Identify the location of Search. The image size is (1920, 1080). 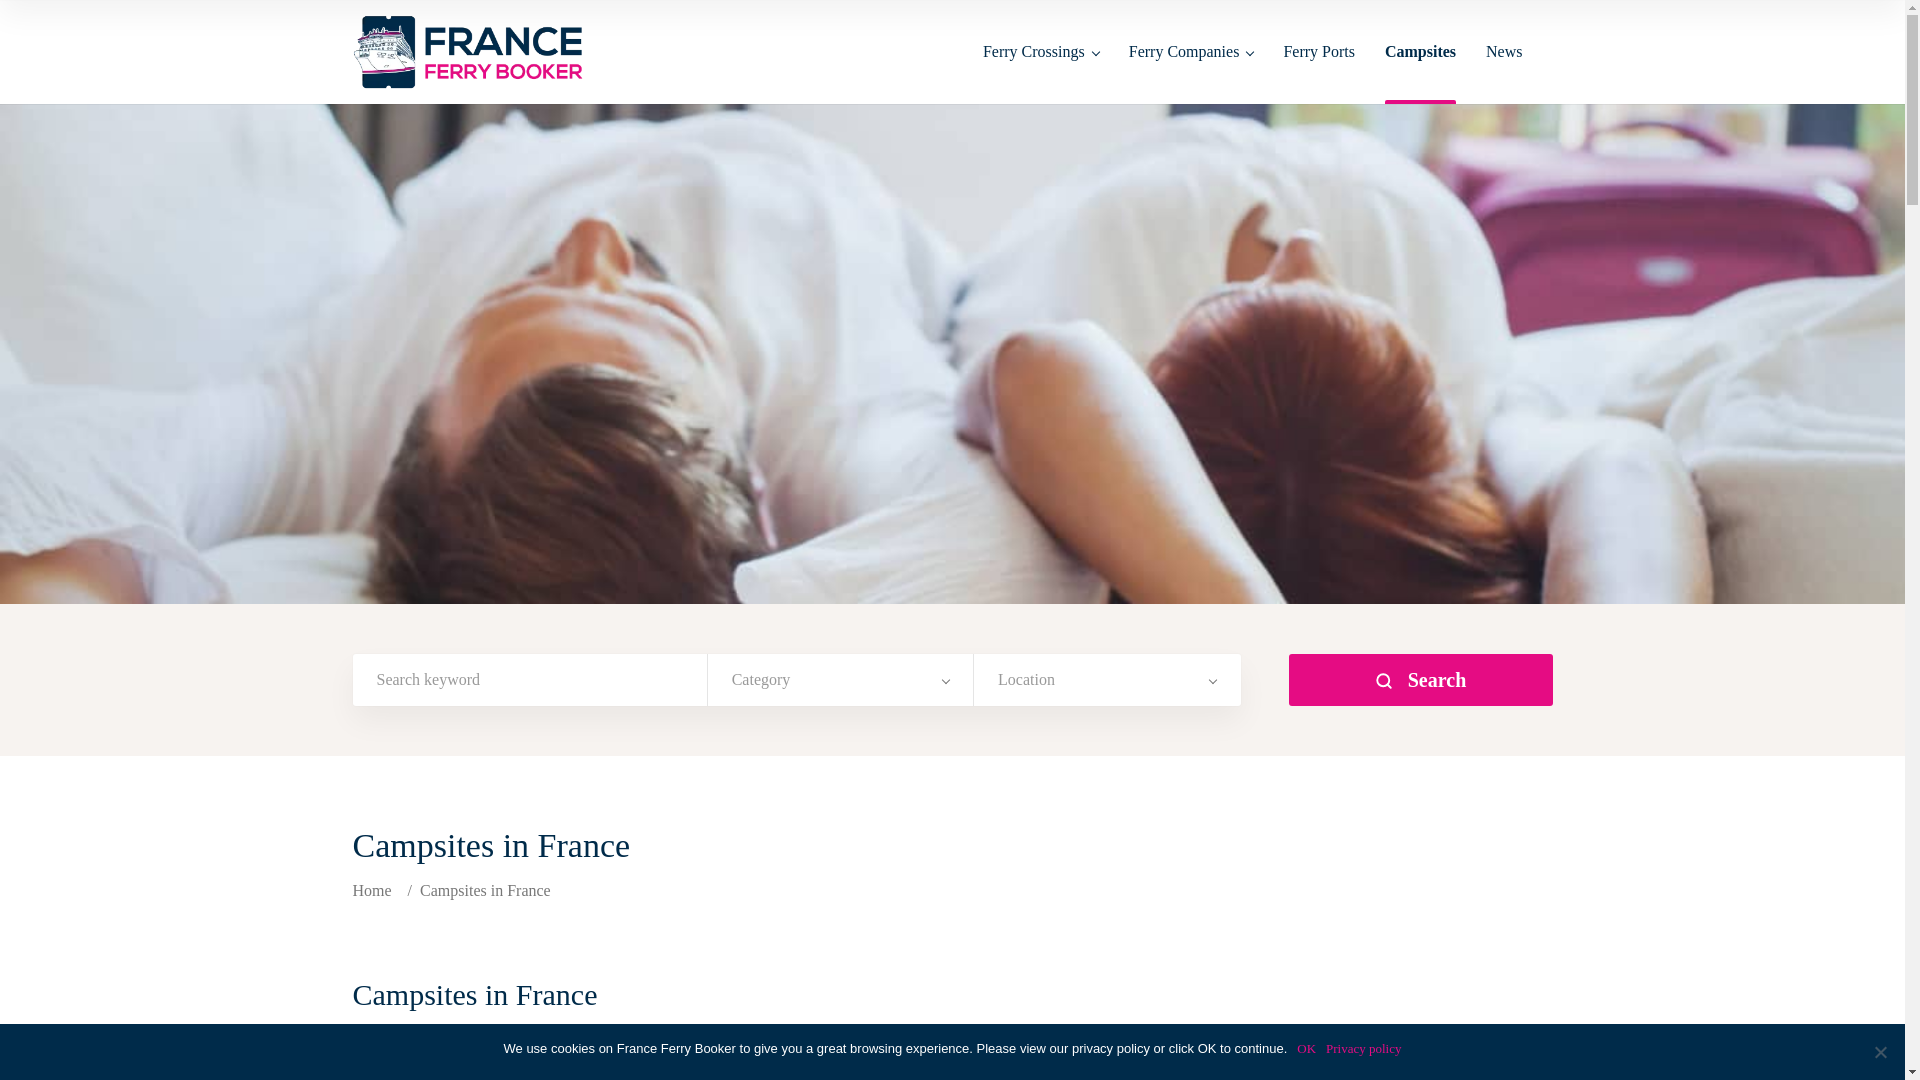
(1420, 680).